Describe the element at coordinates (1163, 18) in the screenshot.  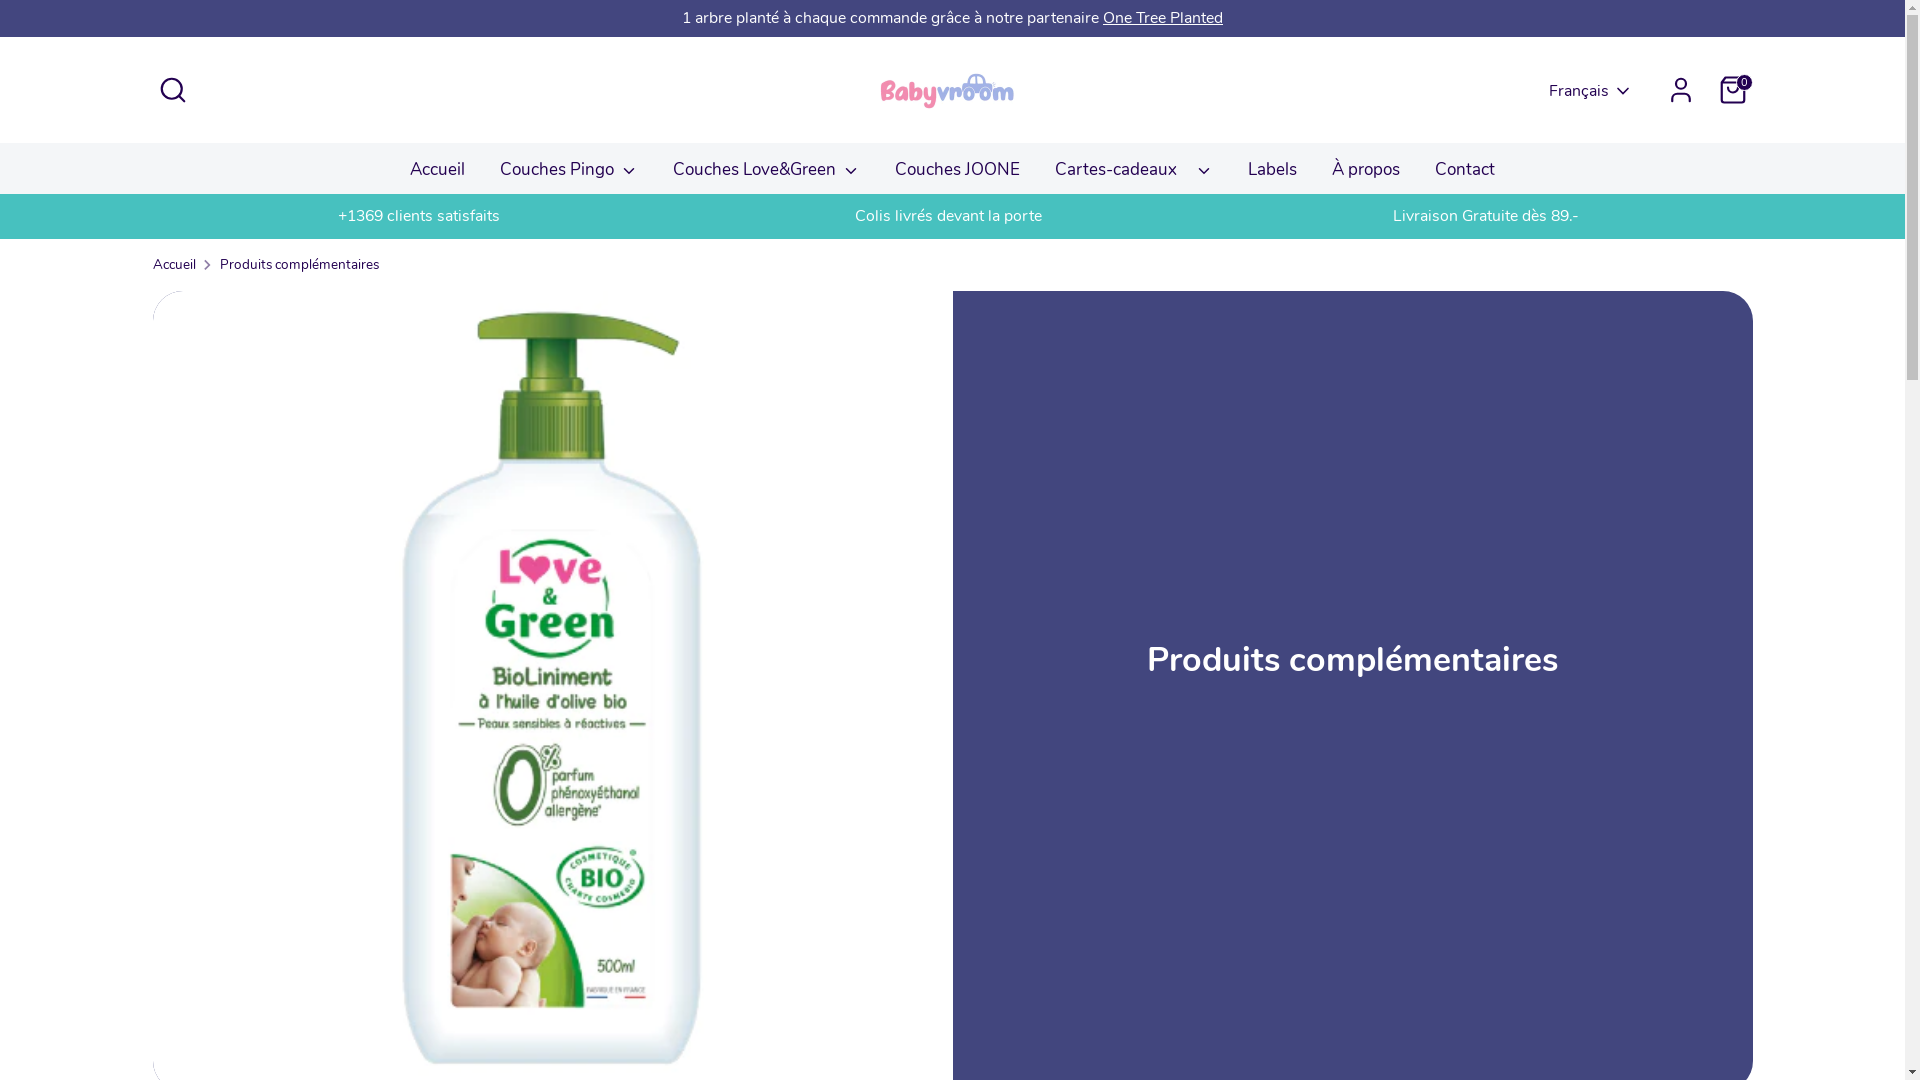
I see `One Tree Planted` at that location.